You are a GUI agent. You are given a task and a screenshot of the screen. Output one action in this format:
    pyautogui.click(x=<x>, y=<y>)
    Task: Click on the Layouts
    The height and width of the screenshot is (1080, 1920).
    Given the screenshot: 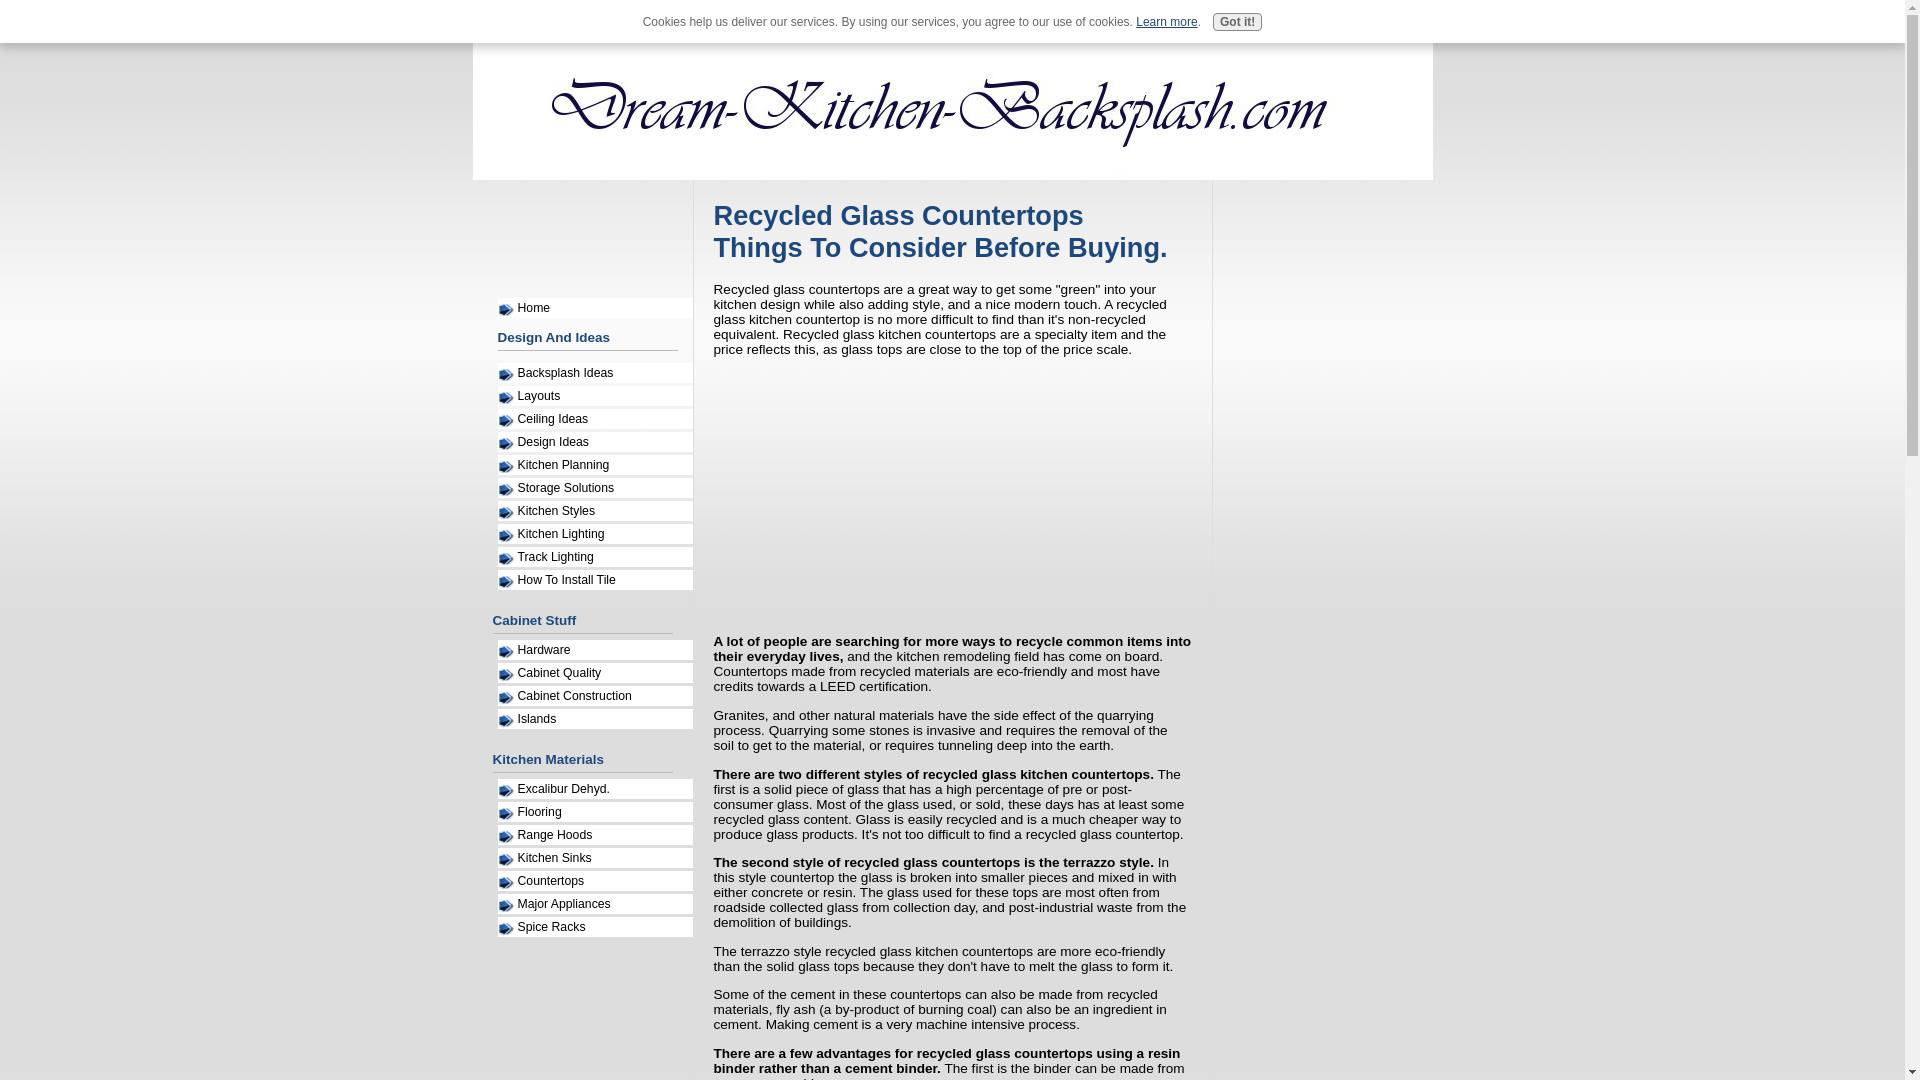 What is the action you would take?
    pyautogui.click(x=595, y=396)
    